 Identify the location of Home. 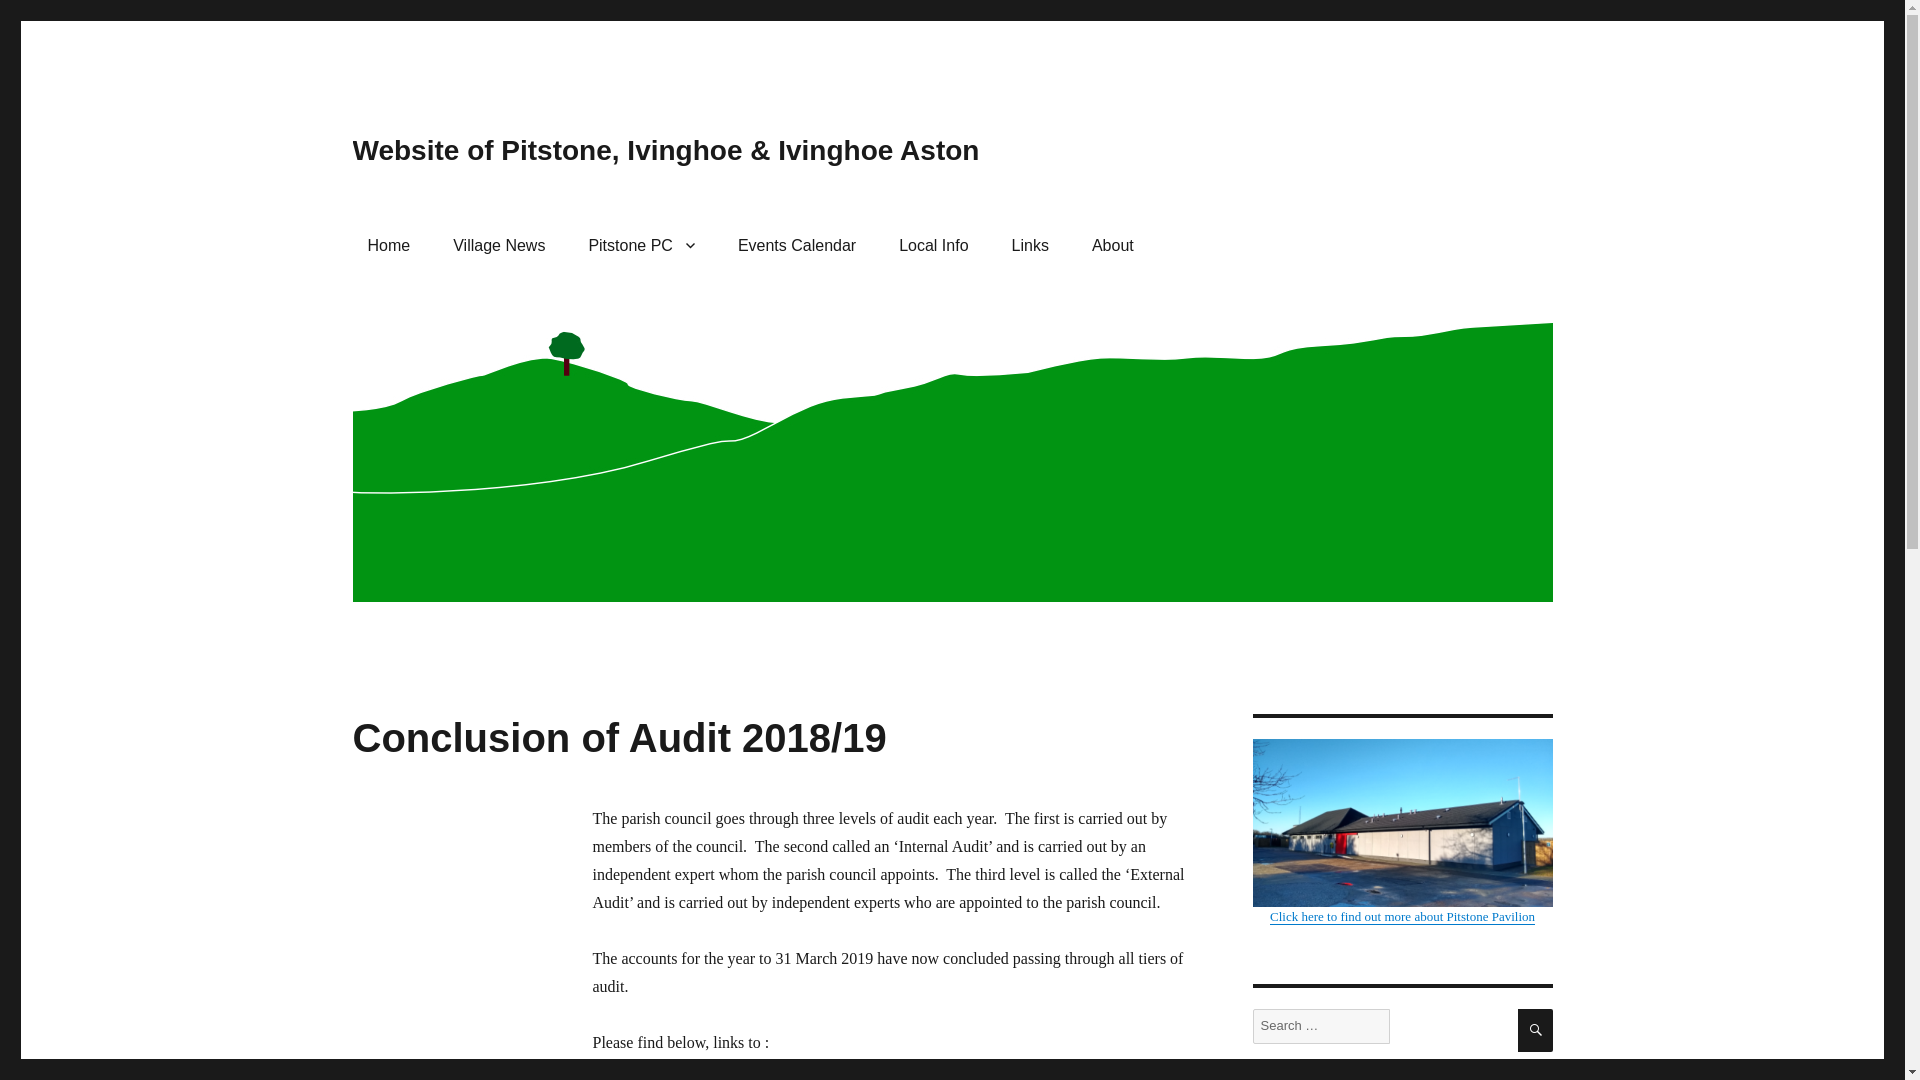
(388, 244).